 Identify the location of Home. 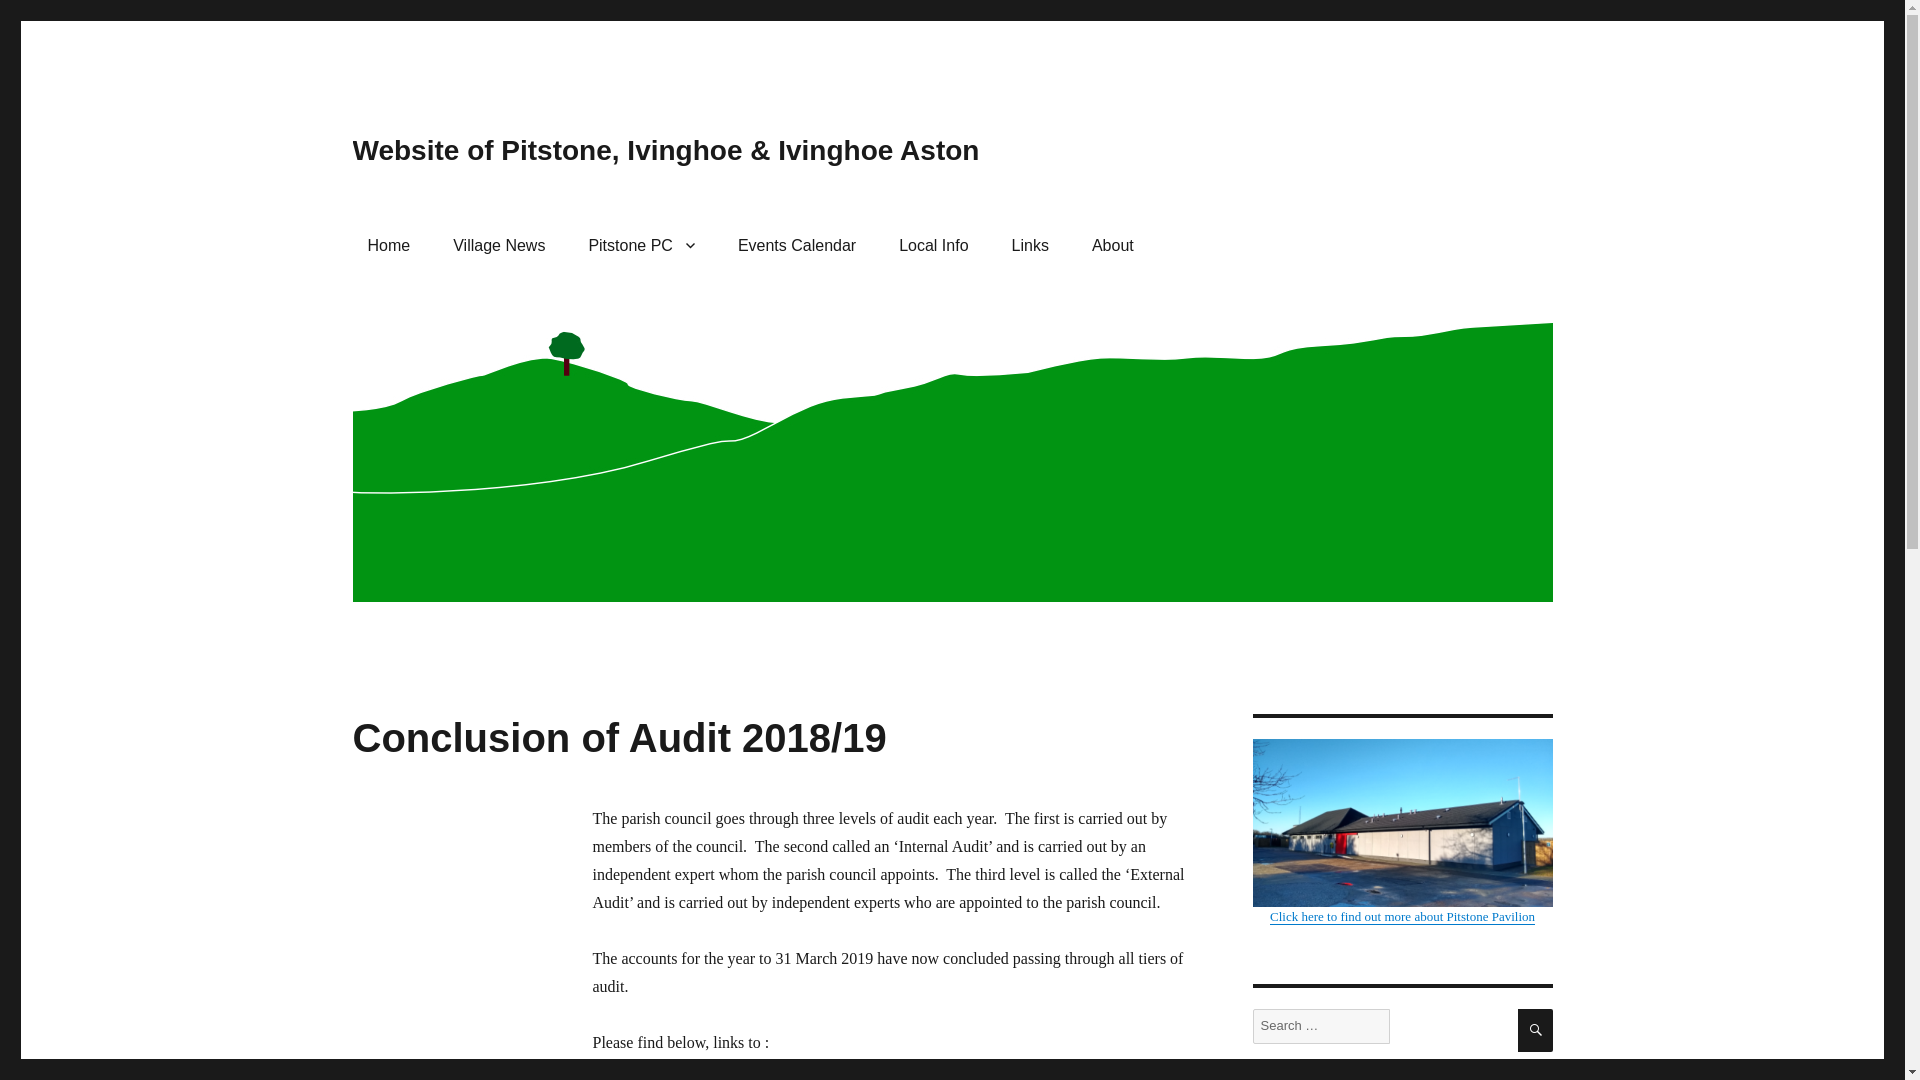
(388, 244).